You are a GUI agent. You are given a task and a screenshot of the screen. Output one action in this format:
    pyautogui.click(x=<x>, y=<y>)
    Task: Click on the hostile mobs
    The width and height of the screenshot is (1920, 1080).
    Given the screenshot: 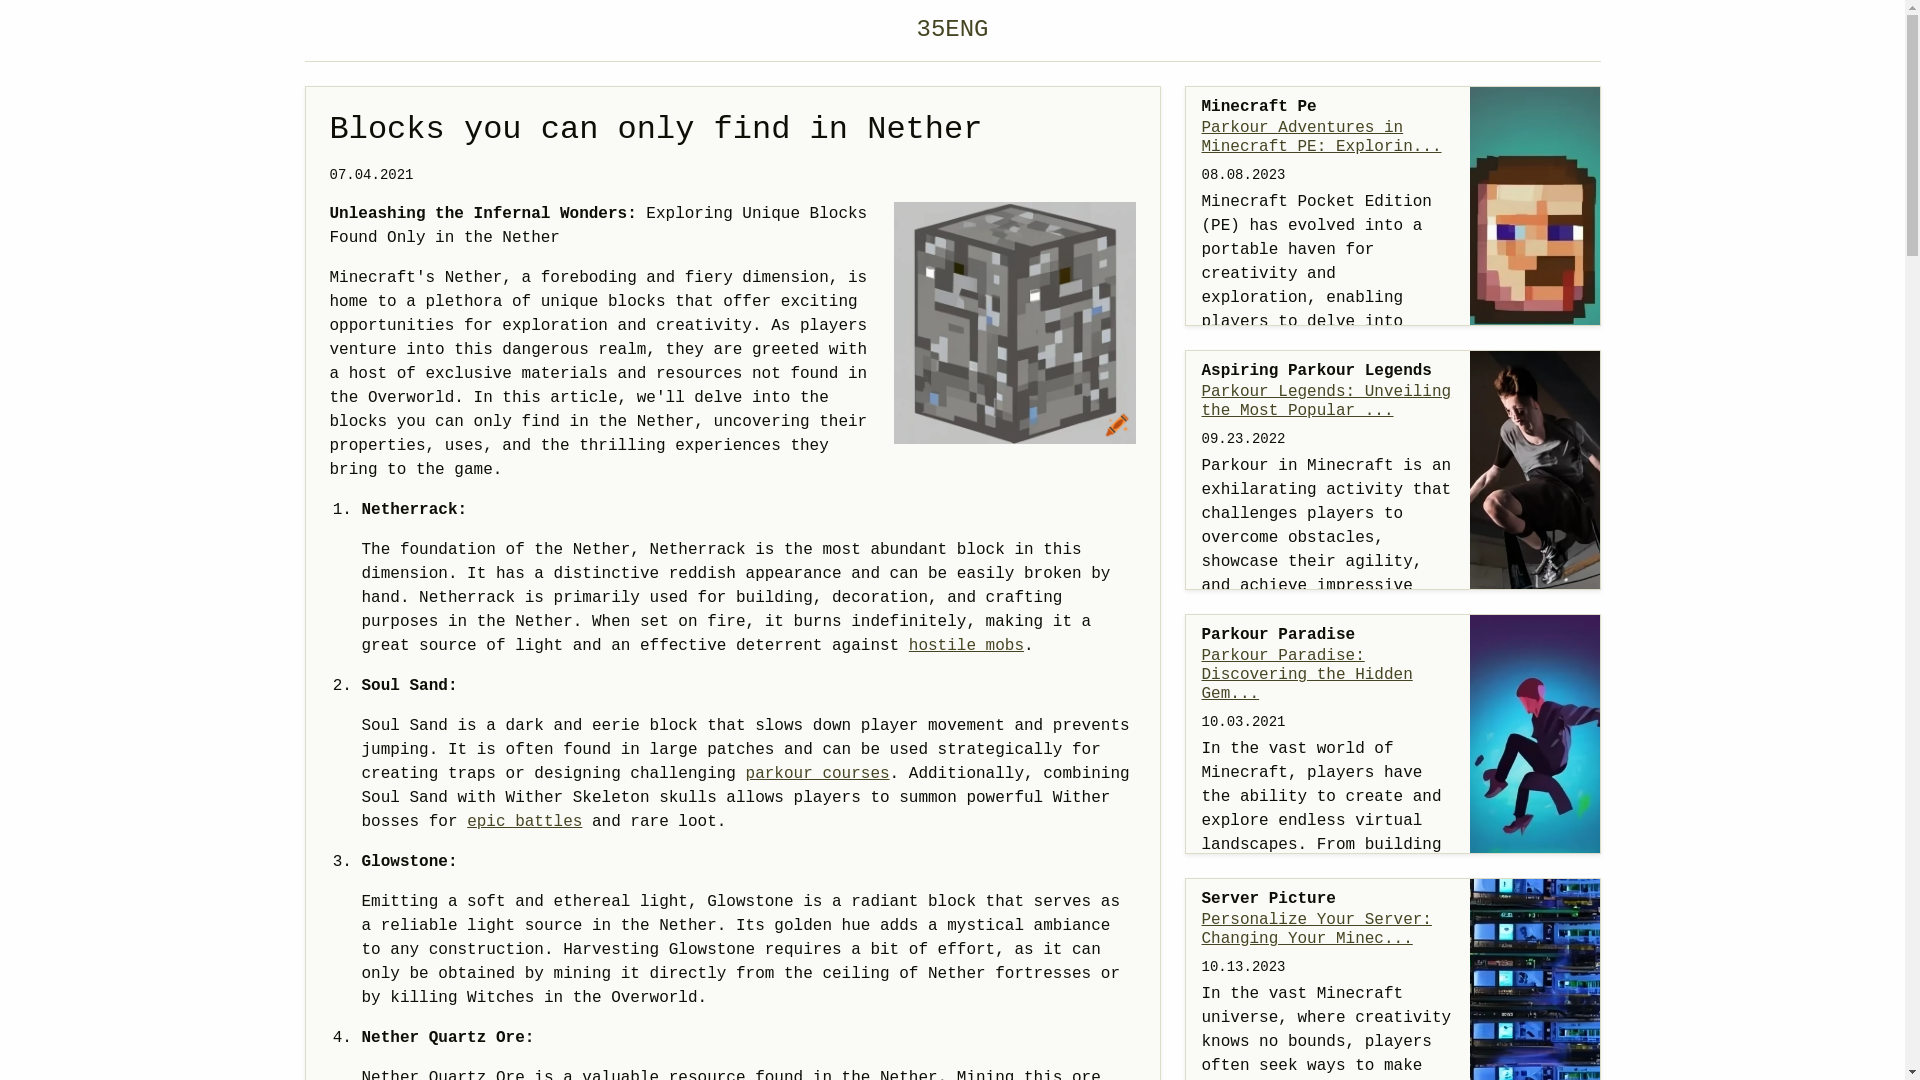 What is the action you would take?
    pyautogui.click(x=966, y=646)
    